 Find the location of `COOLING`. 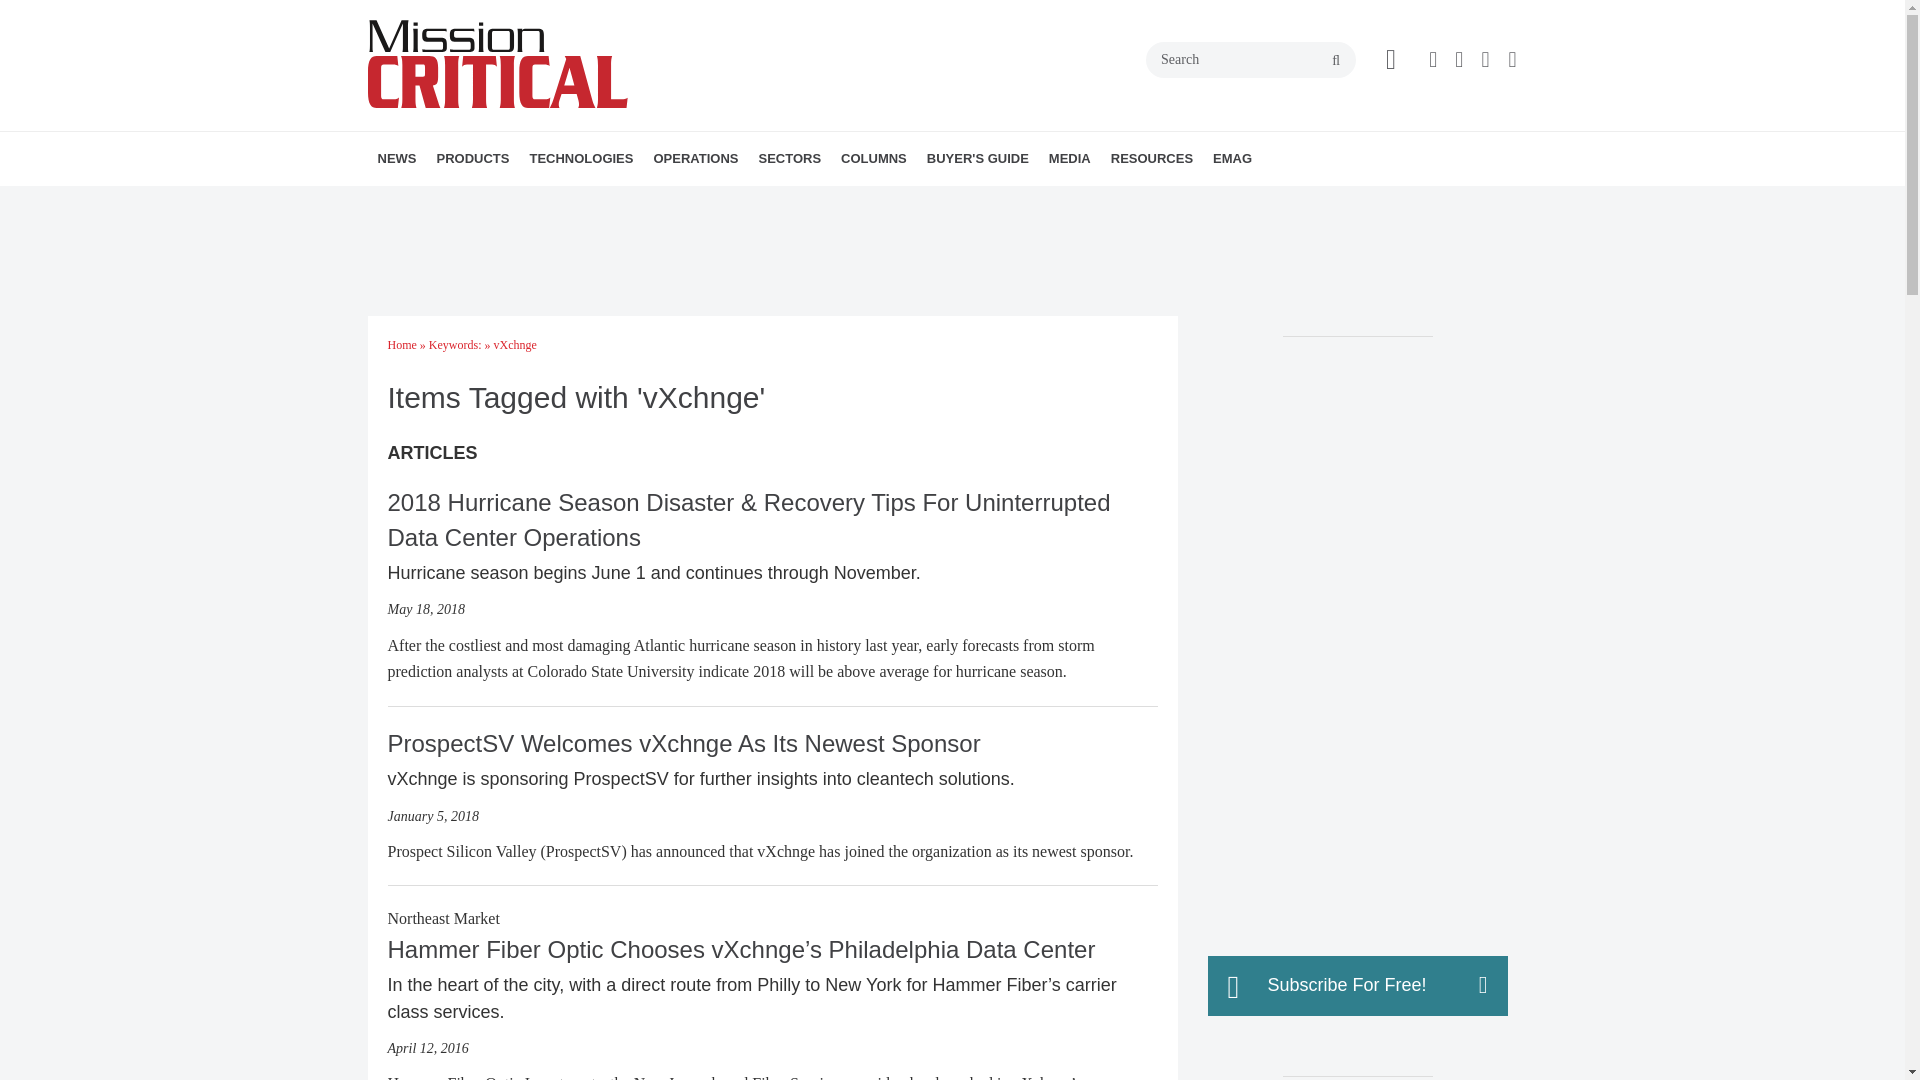

COOLING is located at coordinates (689, 202).